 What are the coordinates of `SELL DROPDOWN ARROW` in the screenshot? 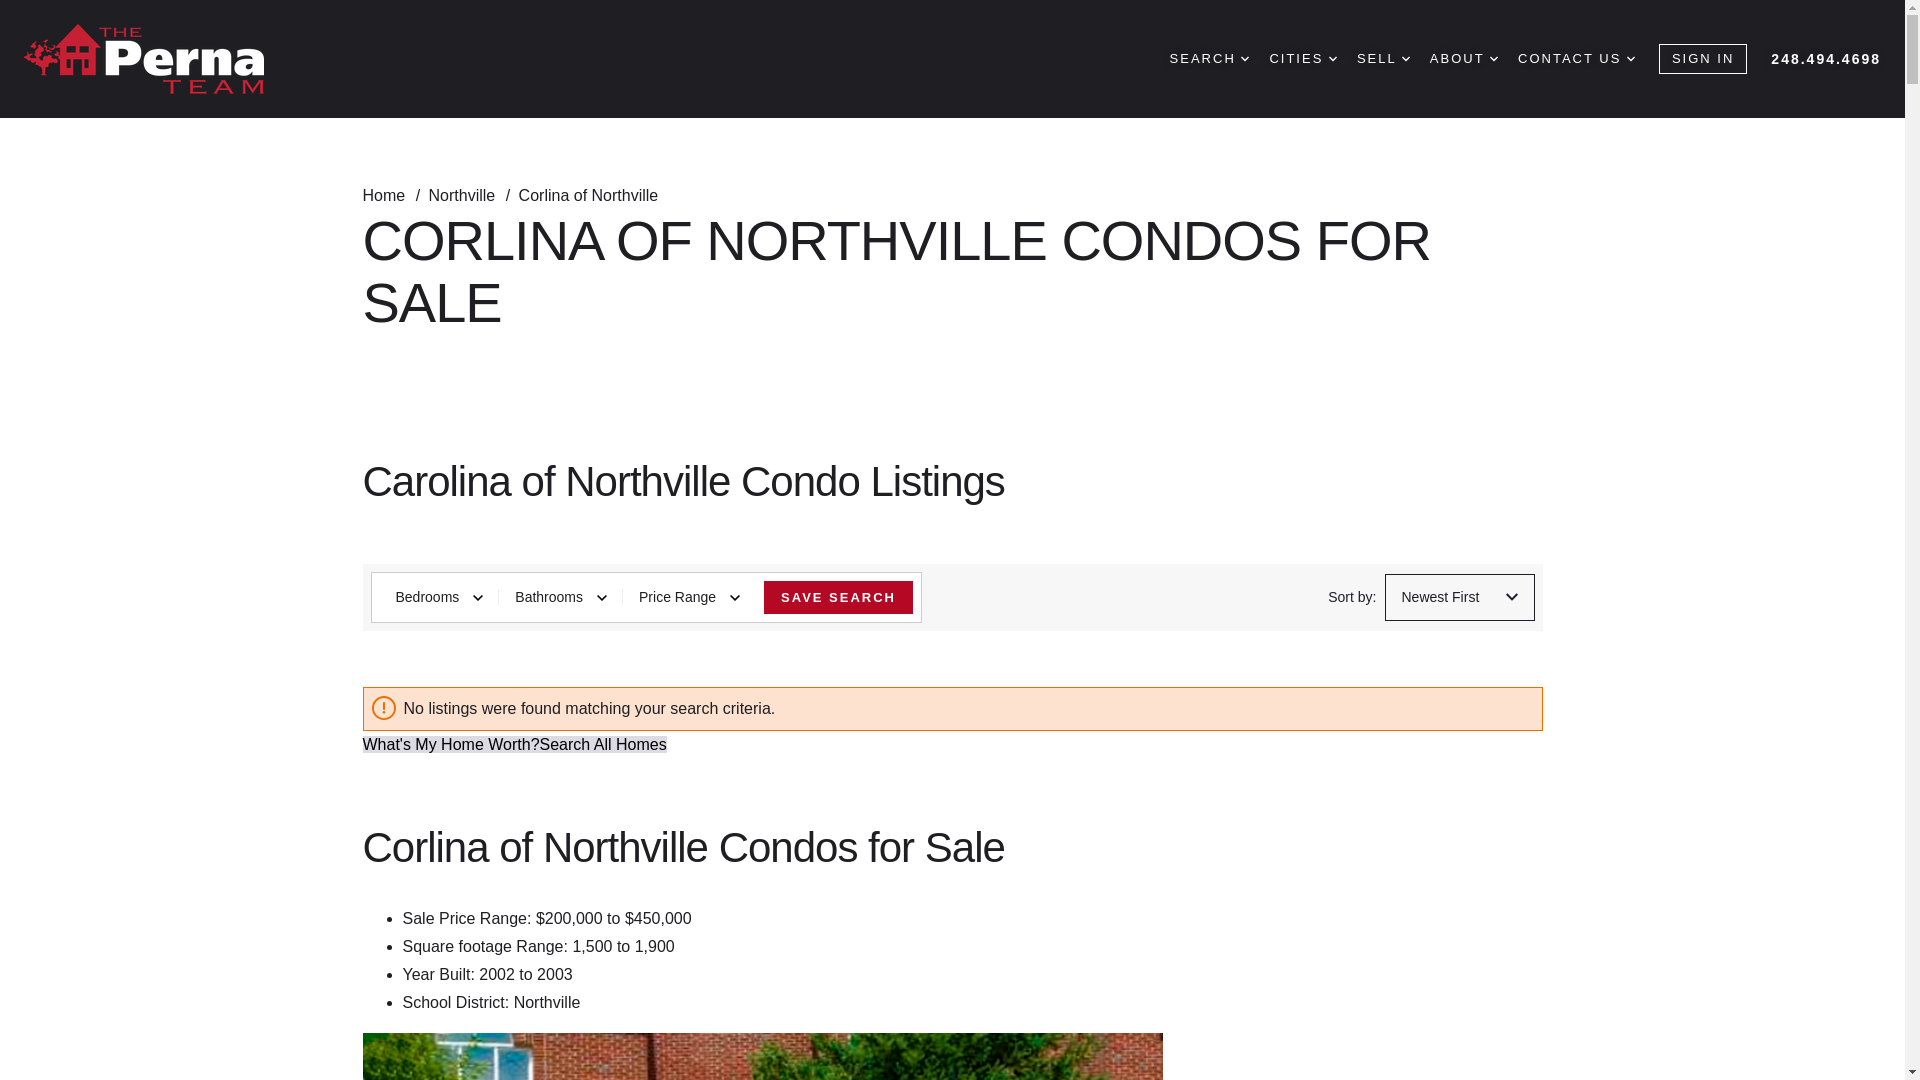 It's located at (1383, 59).